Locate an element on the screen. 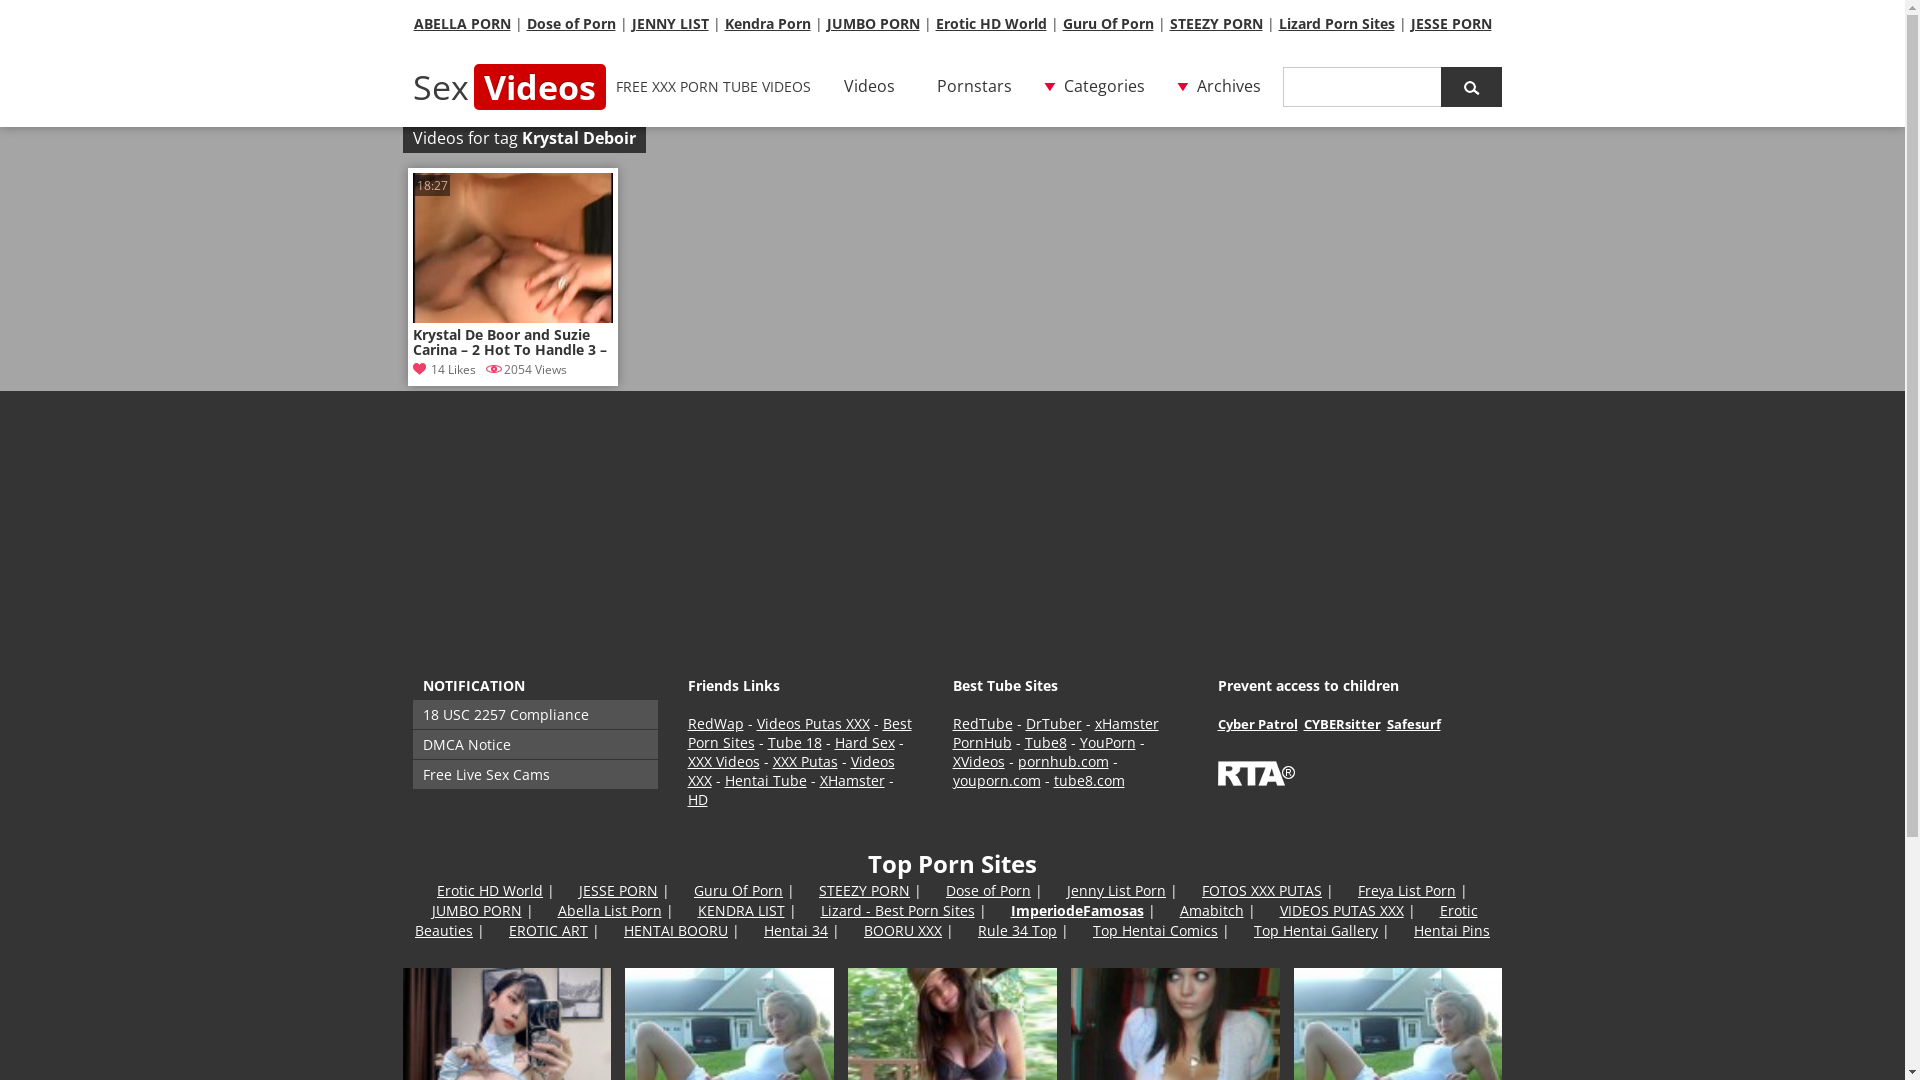 The image size is (1920, 1080). Hard Sex is located at coordinates (864, 742).